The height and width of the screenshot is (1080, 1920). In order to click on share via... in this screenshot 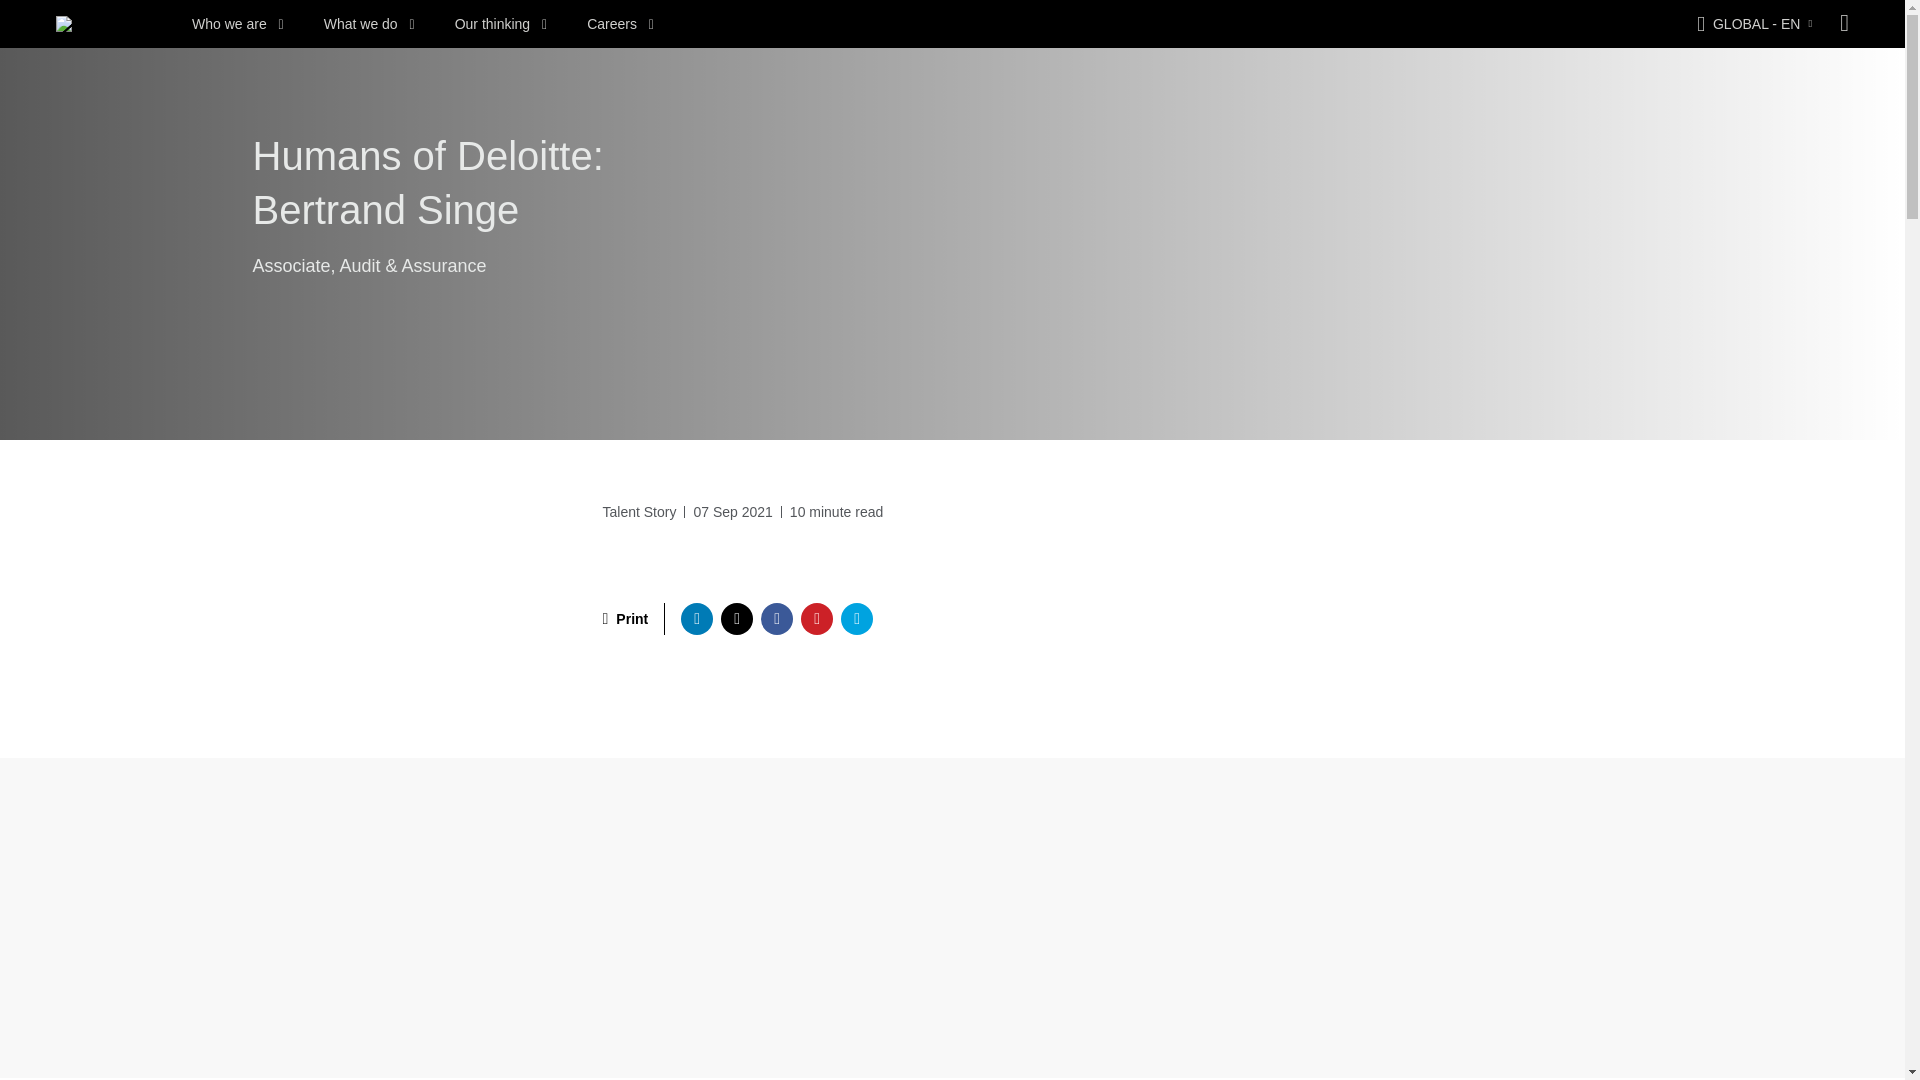, I will do `click(736, 618)`.